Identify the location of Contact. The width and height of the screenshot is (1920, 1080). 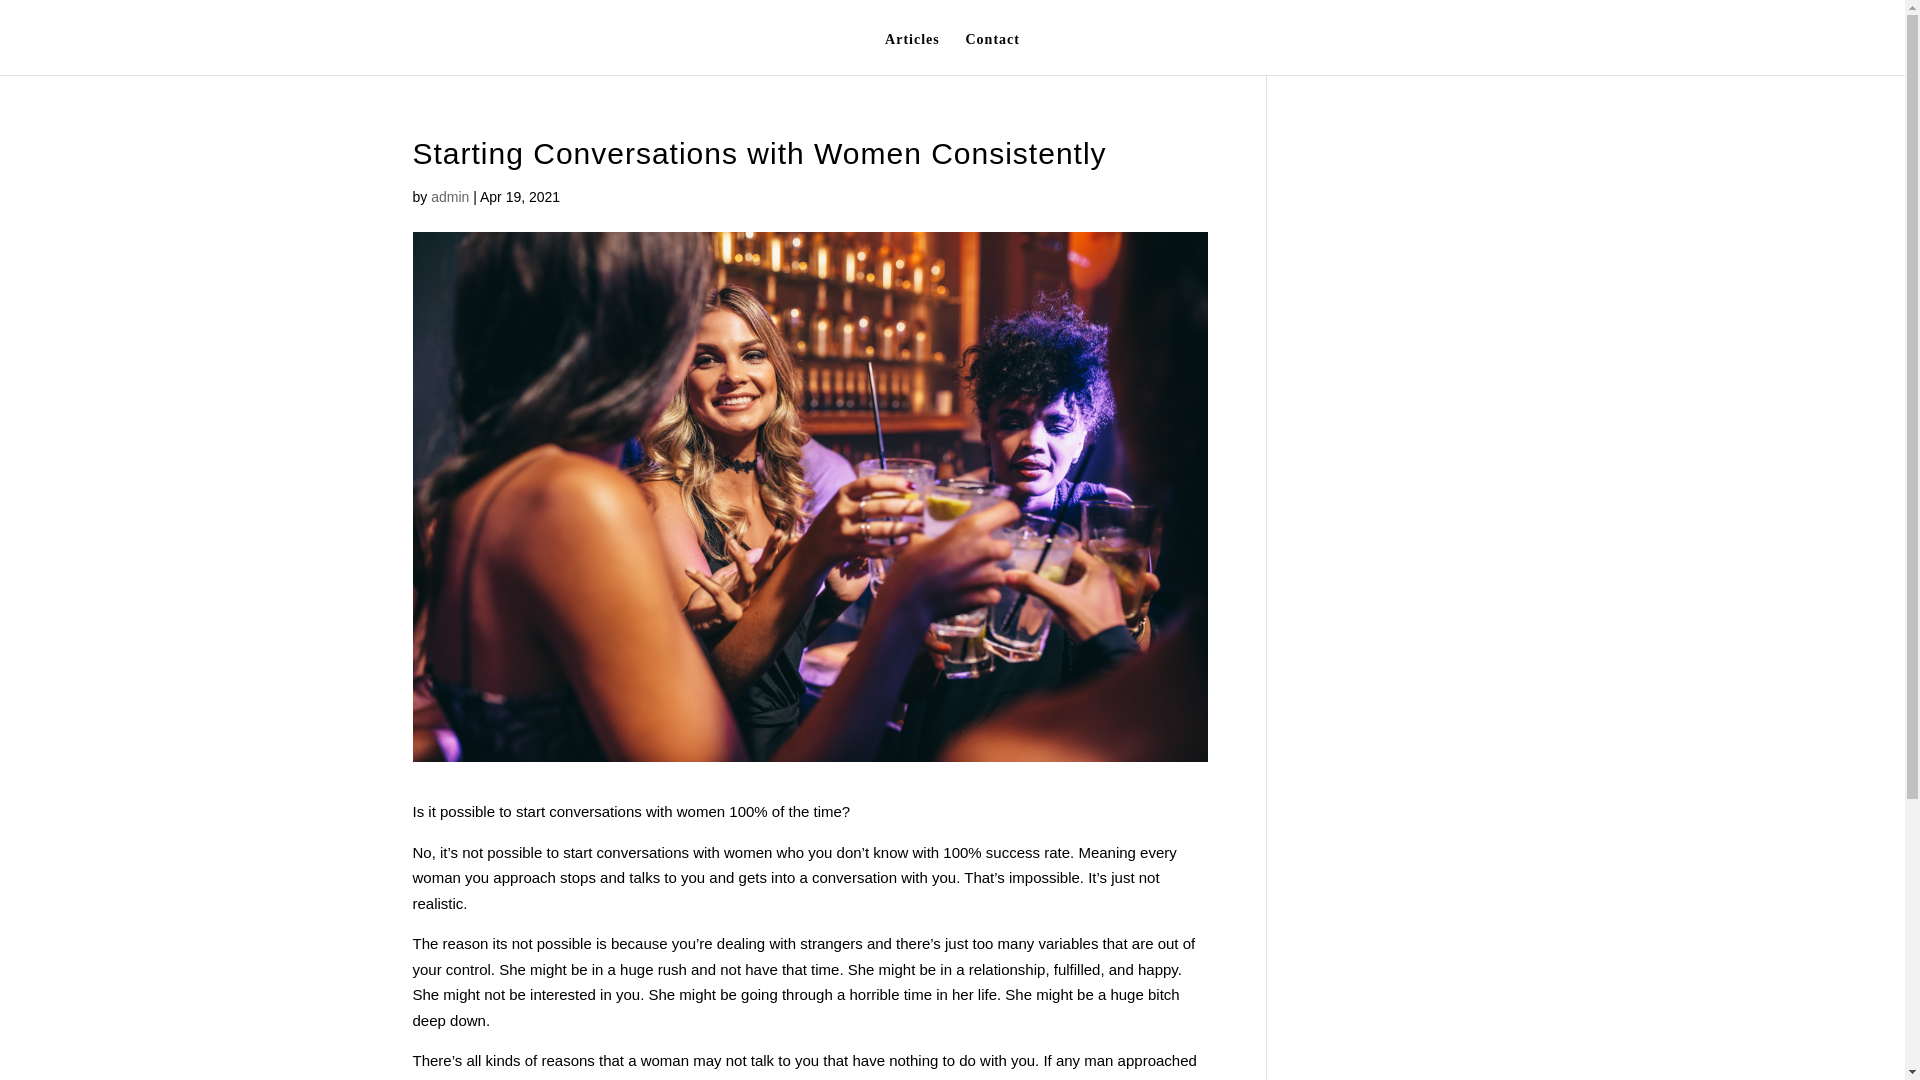
(992, 54).